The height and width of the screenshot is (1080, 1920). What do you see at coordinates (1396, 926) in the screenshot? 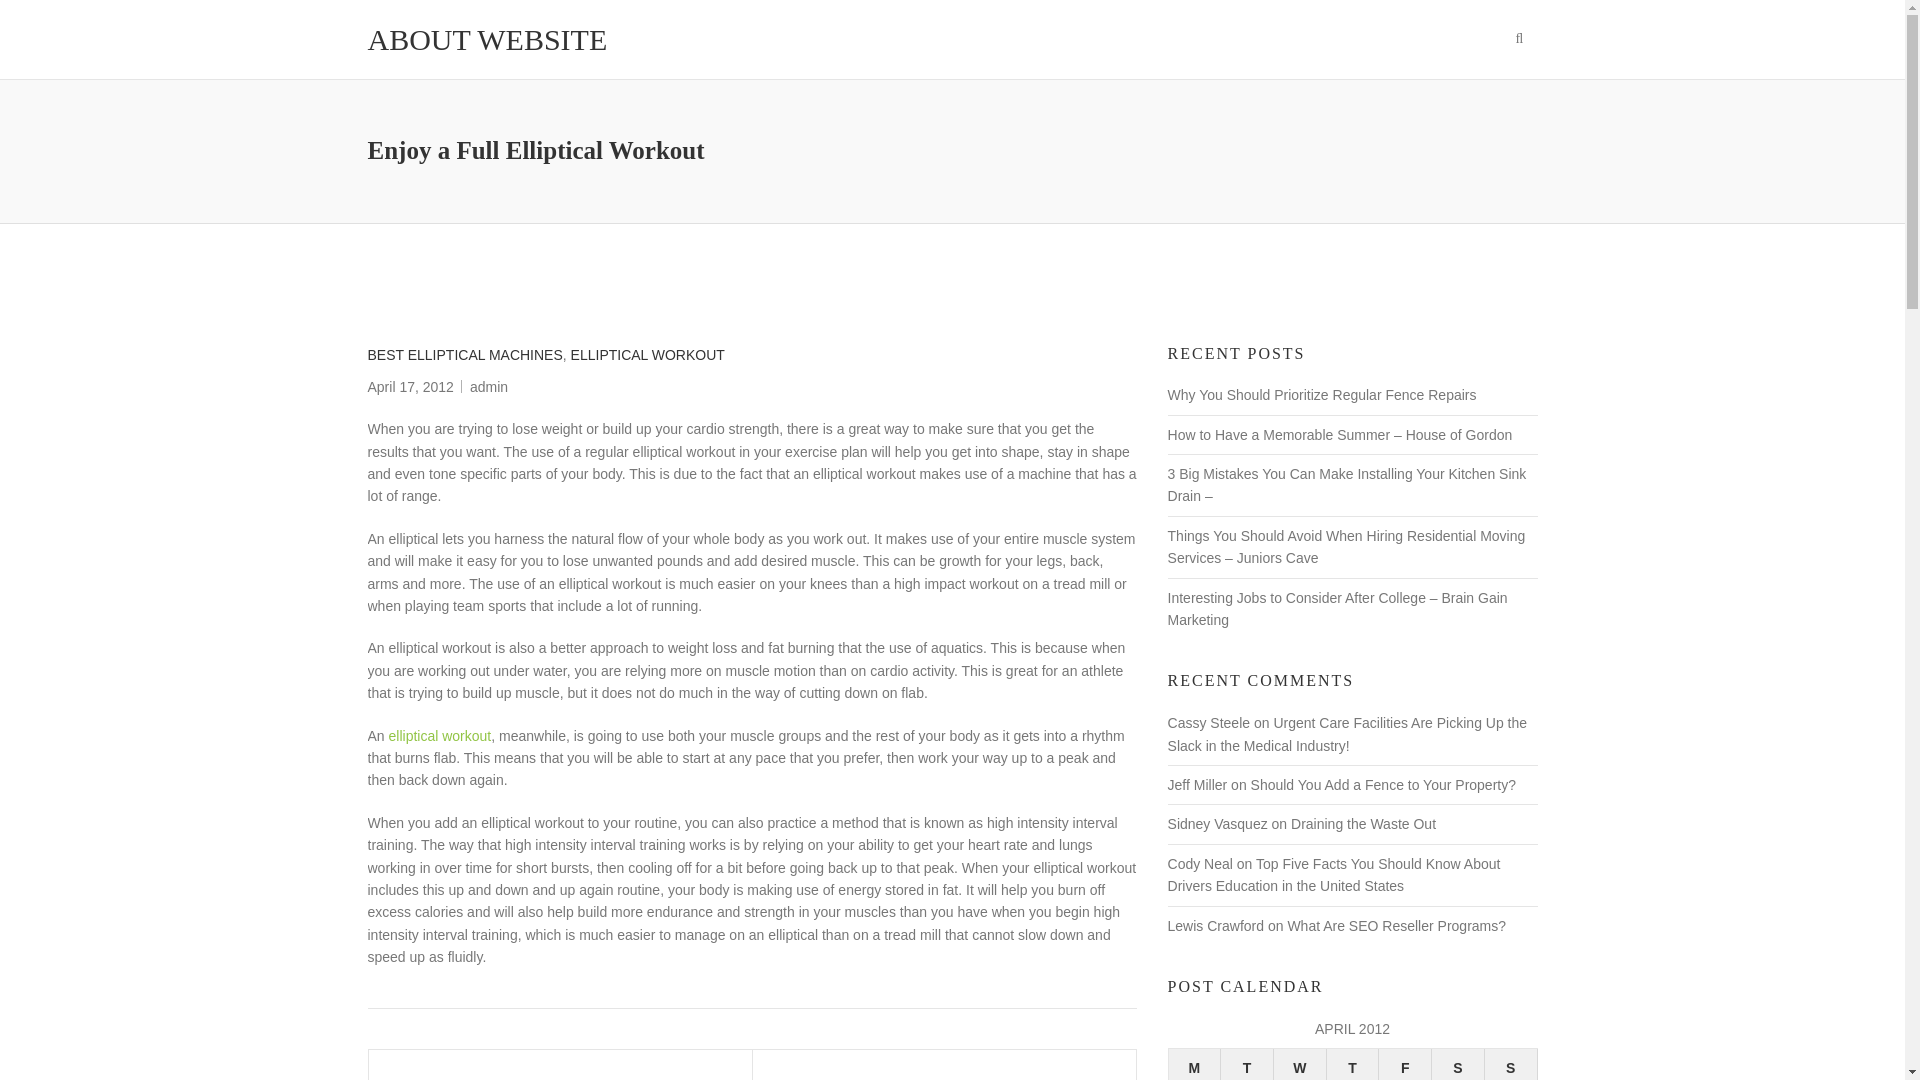
I see `What Are SEO Reseller Programs?` at bounding box center [1396, 926].